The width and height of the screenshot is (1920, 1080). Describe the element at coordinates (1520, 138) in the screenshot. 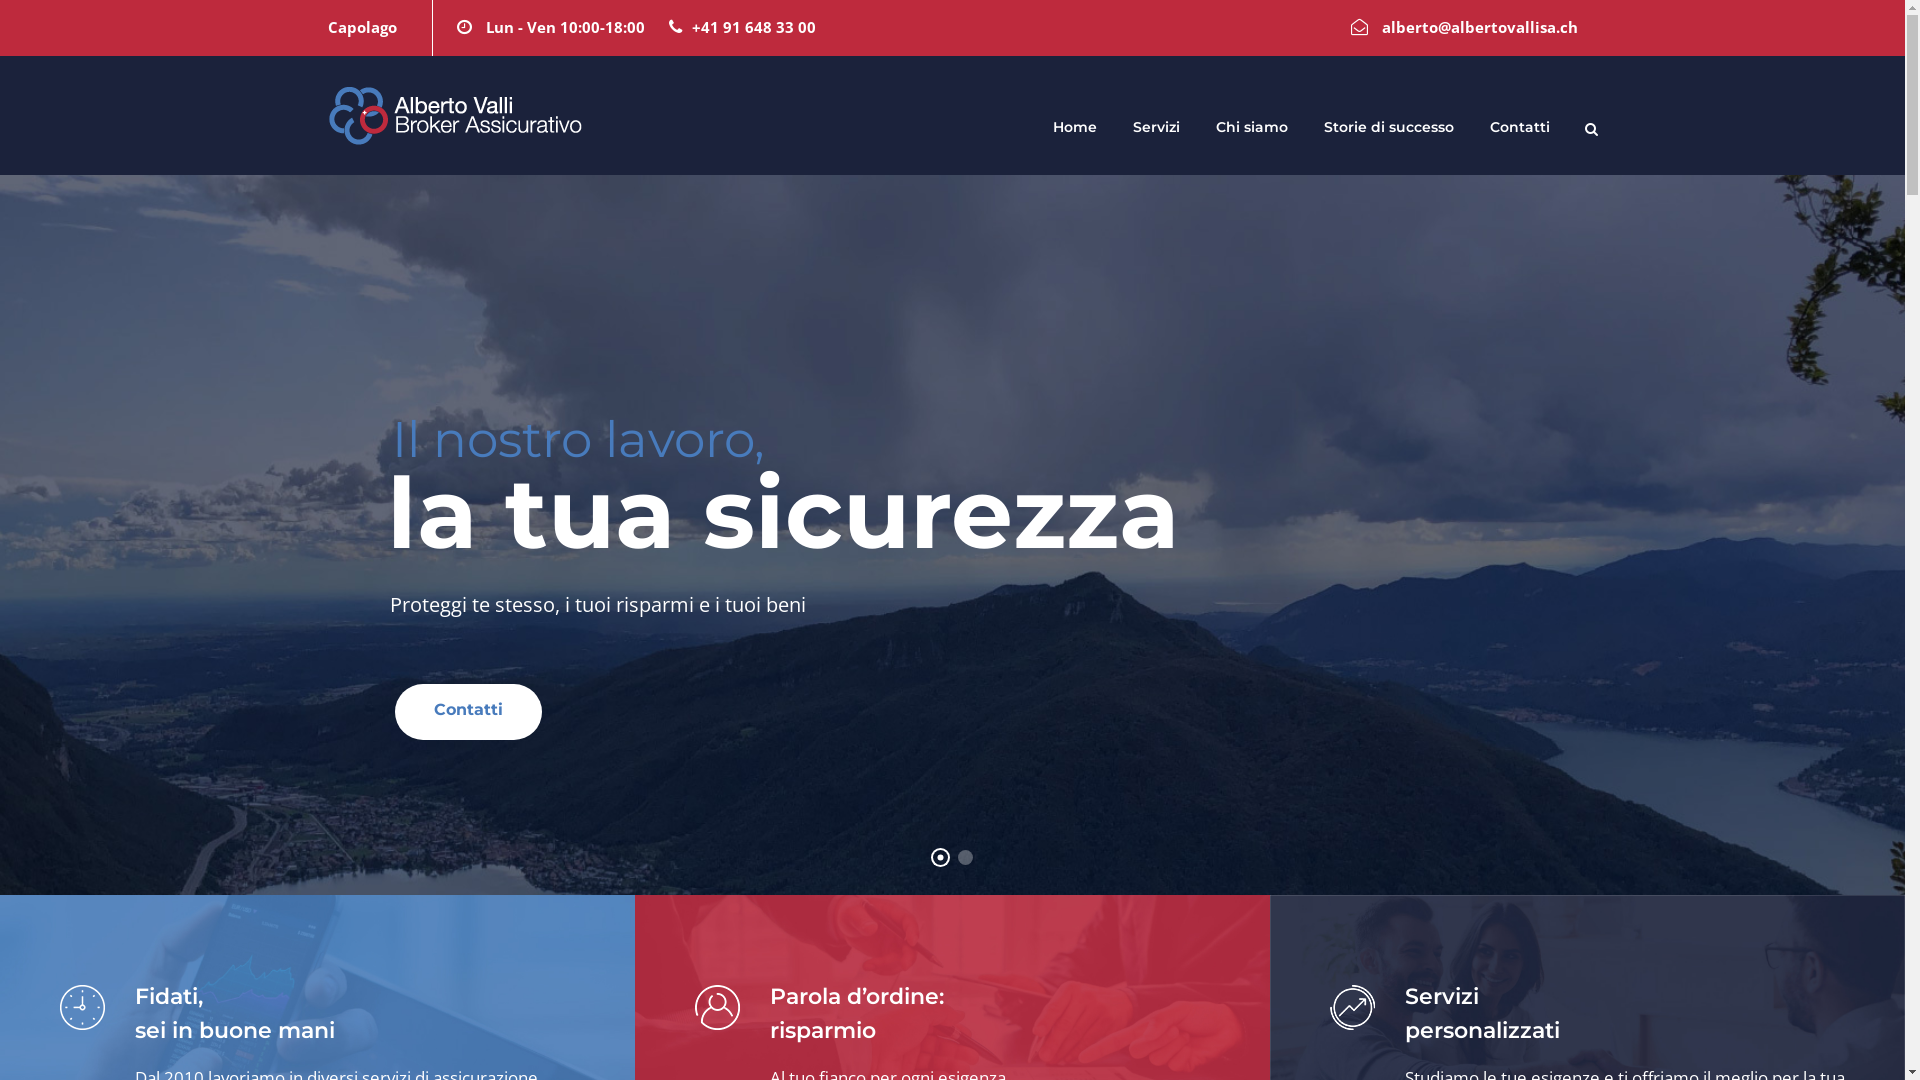

I see `Contatti` at that location.